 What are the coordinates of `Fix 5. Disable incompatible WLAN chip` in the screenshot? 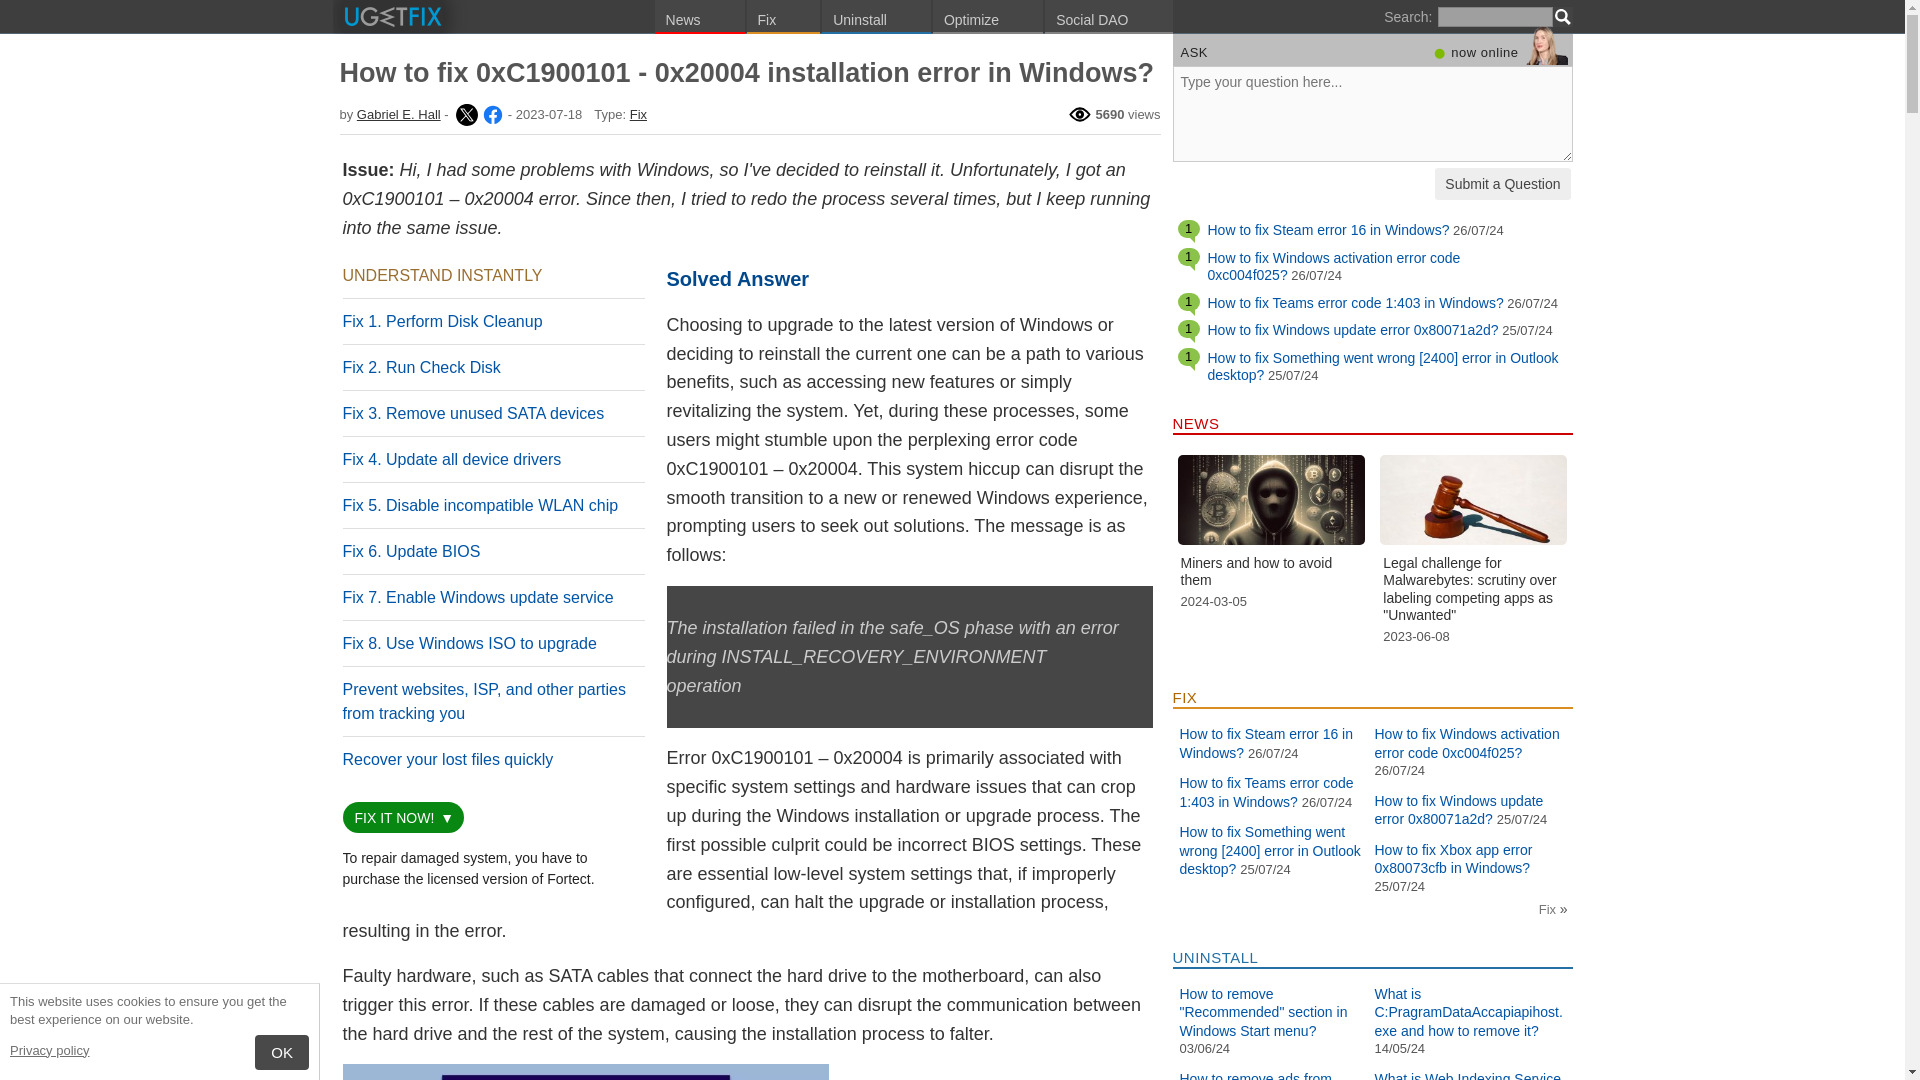 It's located at (480, 505).